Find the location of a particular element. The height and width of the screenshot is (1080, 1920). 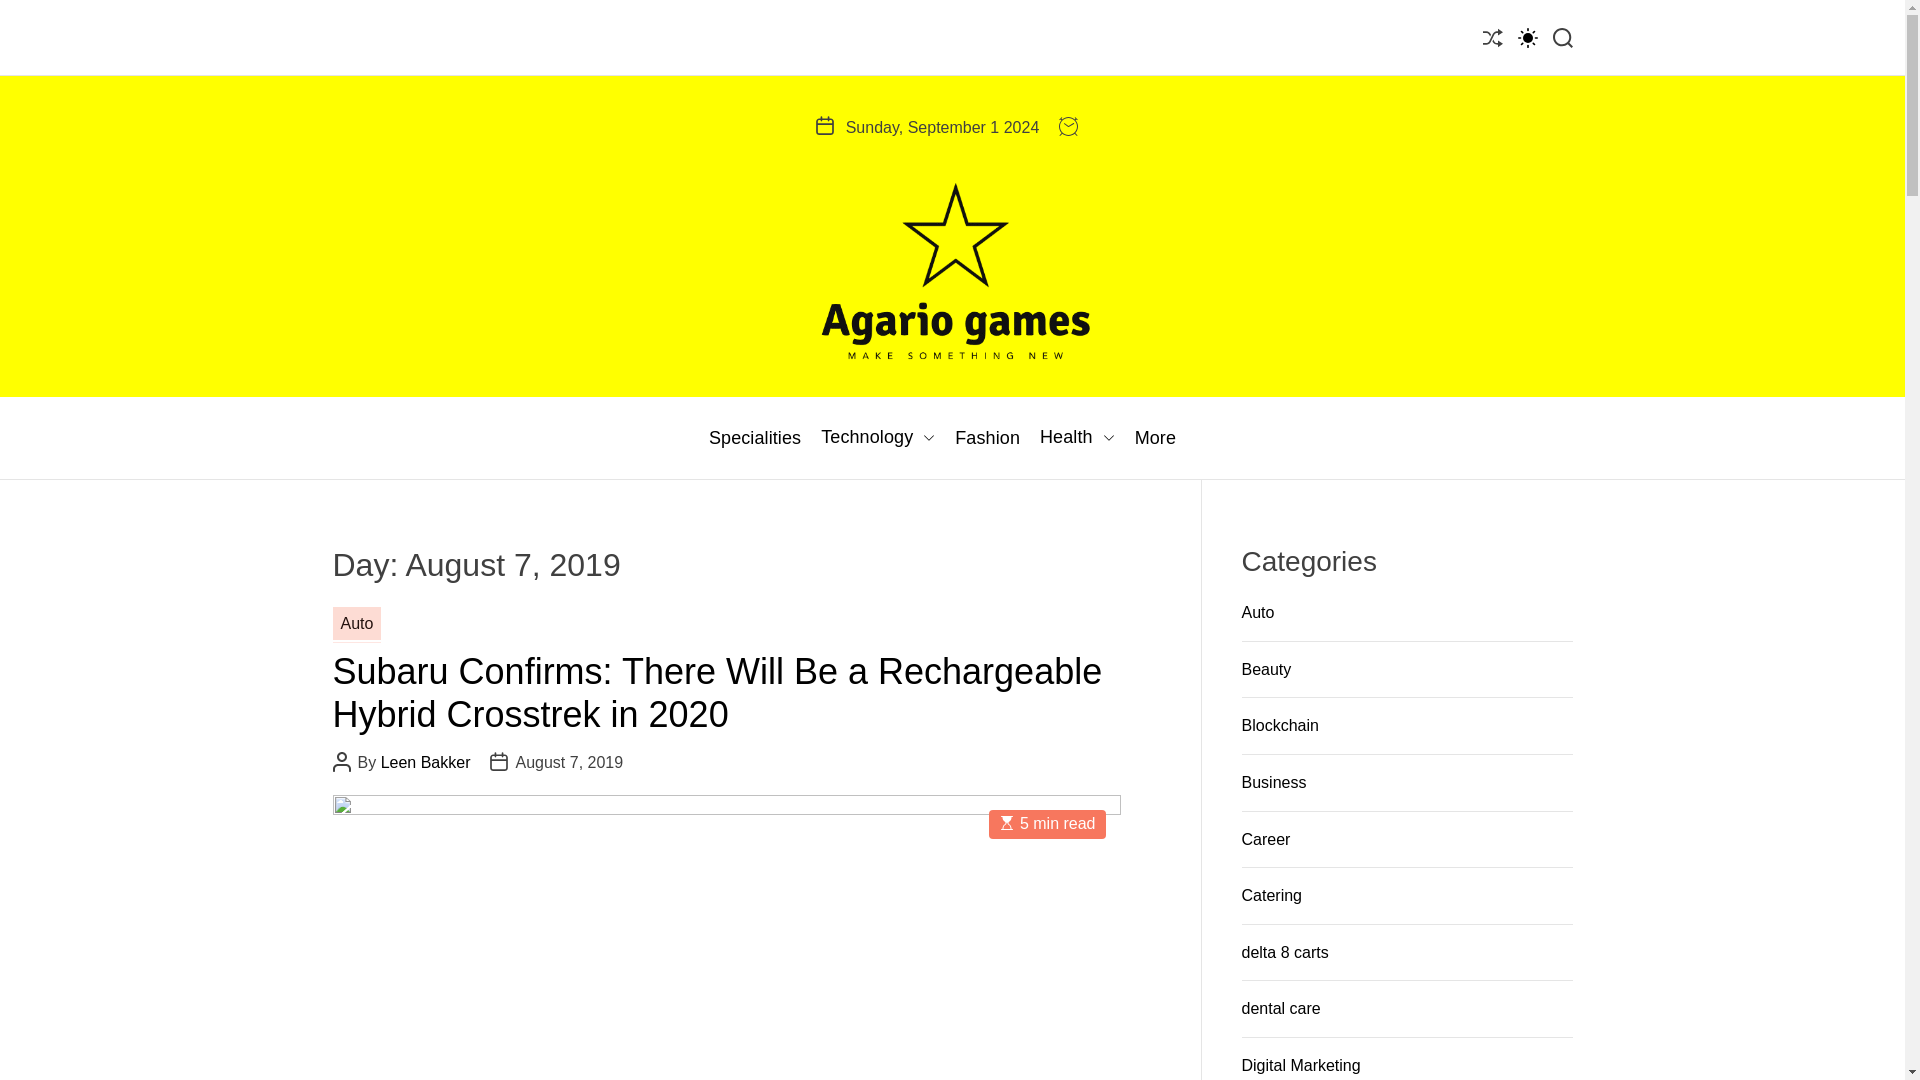

Leen Bakker is located at coordinates (425, 762).